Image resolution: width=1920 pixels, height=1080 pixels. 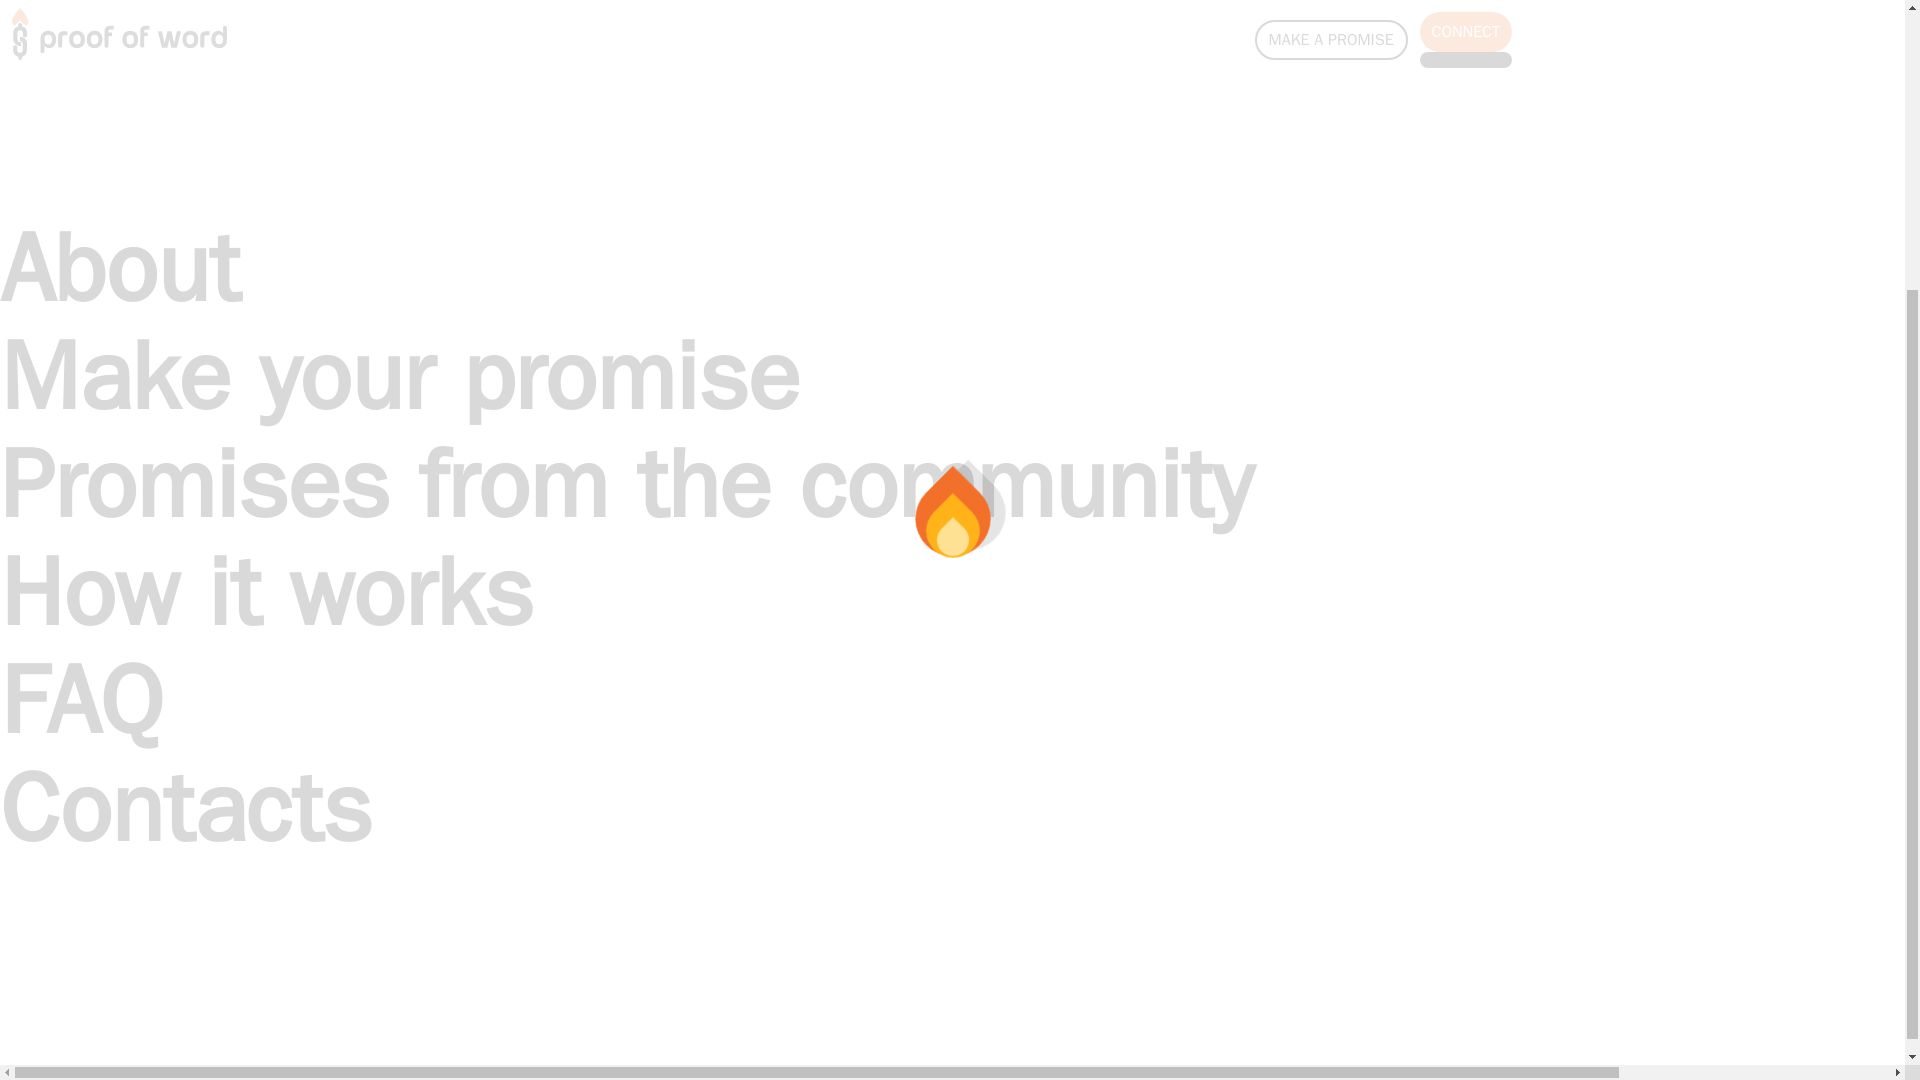 What do you see at coordinates (66, 872) in the screenshot?
I see `Make your promise` at bounding box center [66, 872].